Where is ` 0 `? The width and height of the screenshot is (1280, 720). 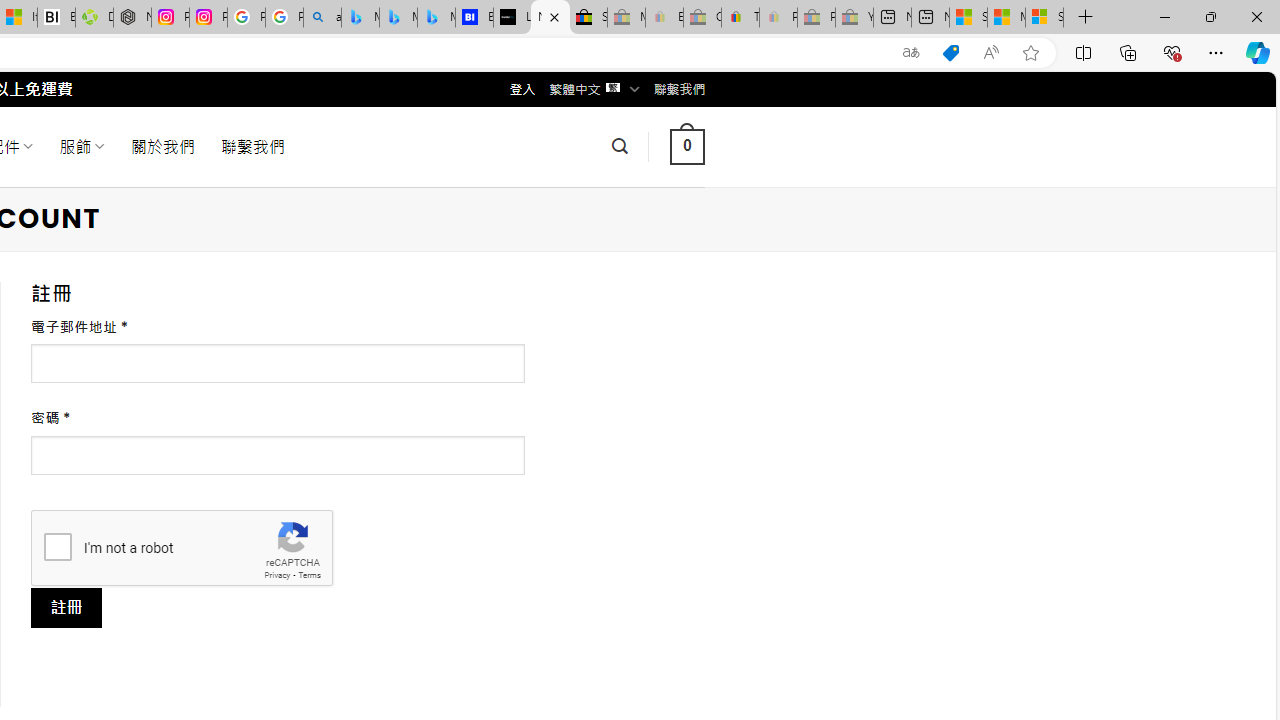
 0  is located at coordinates (687, 146).